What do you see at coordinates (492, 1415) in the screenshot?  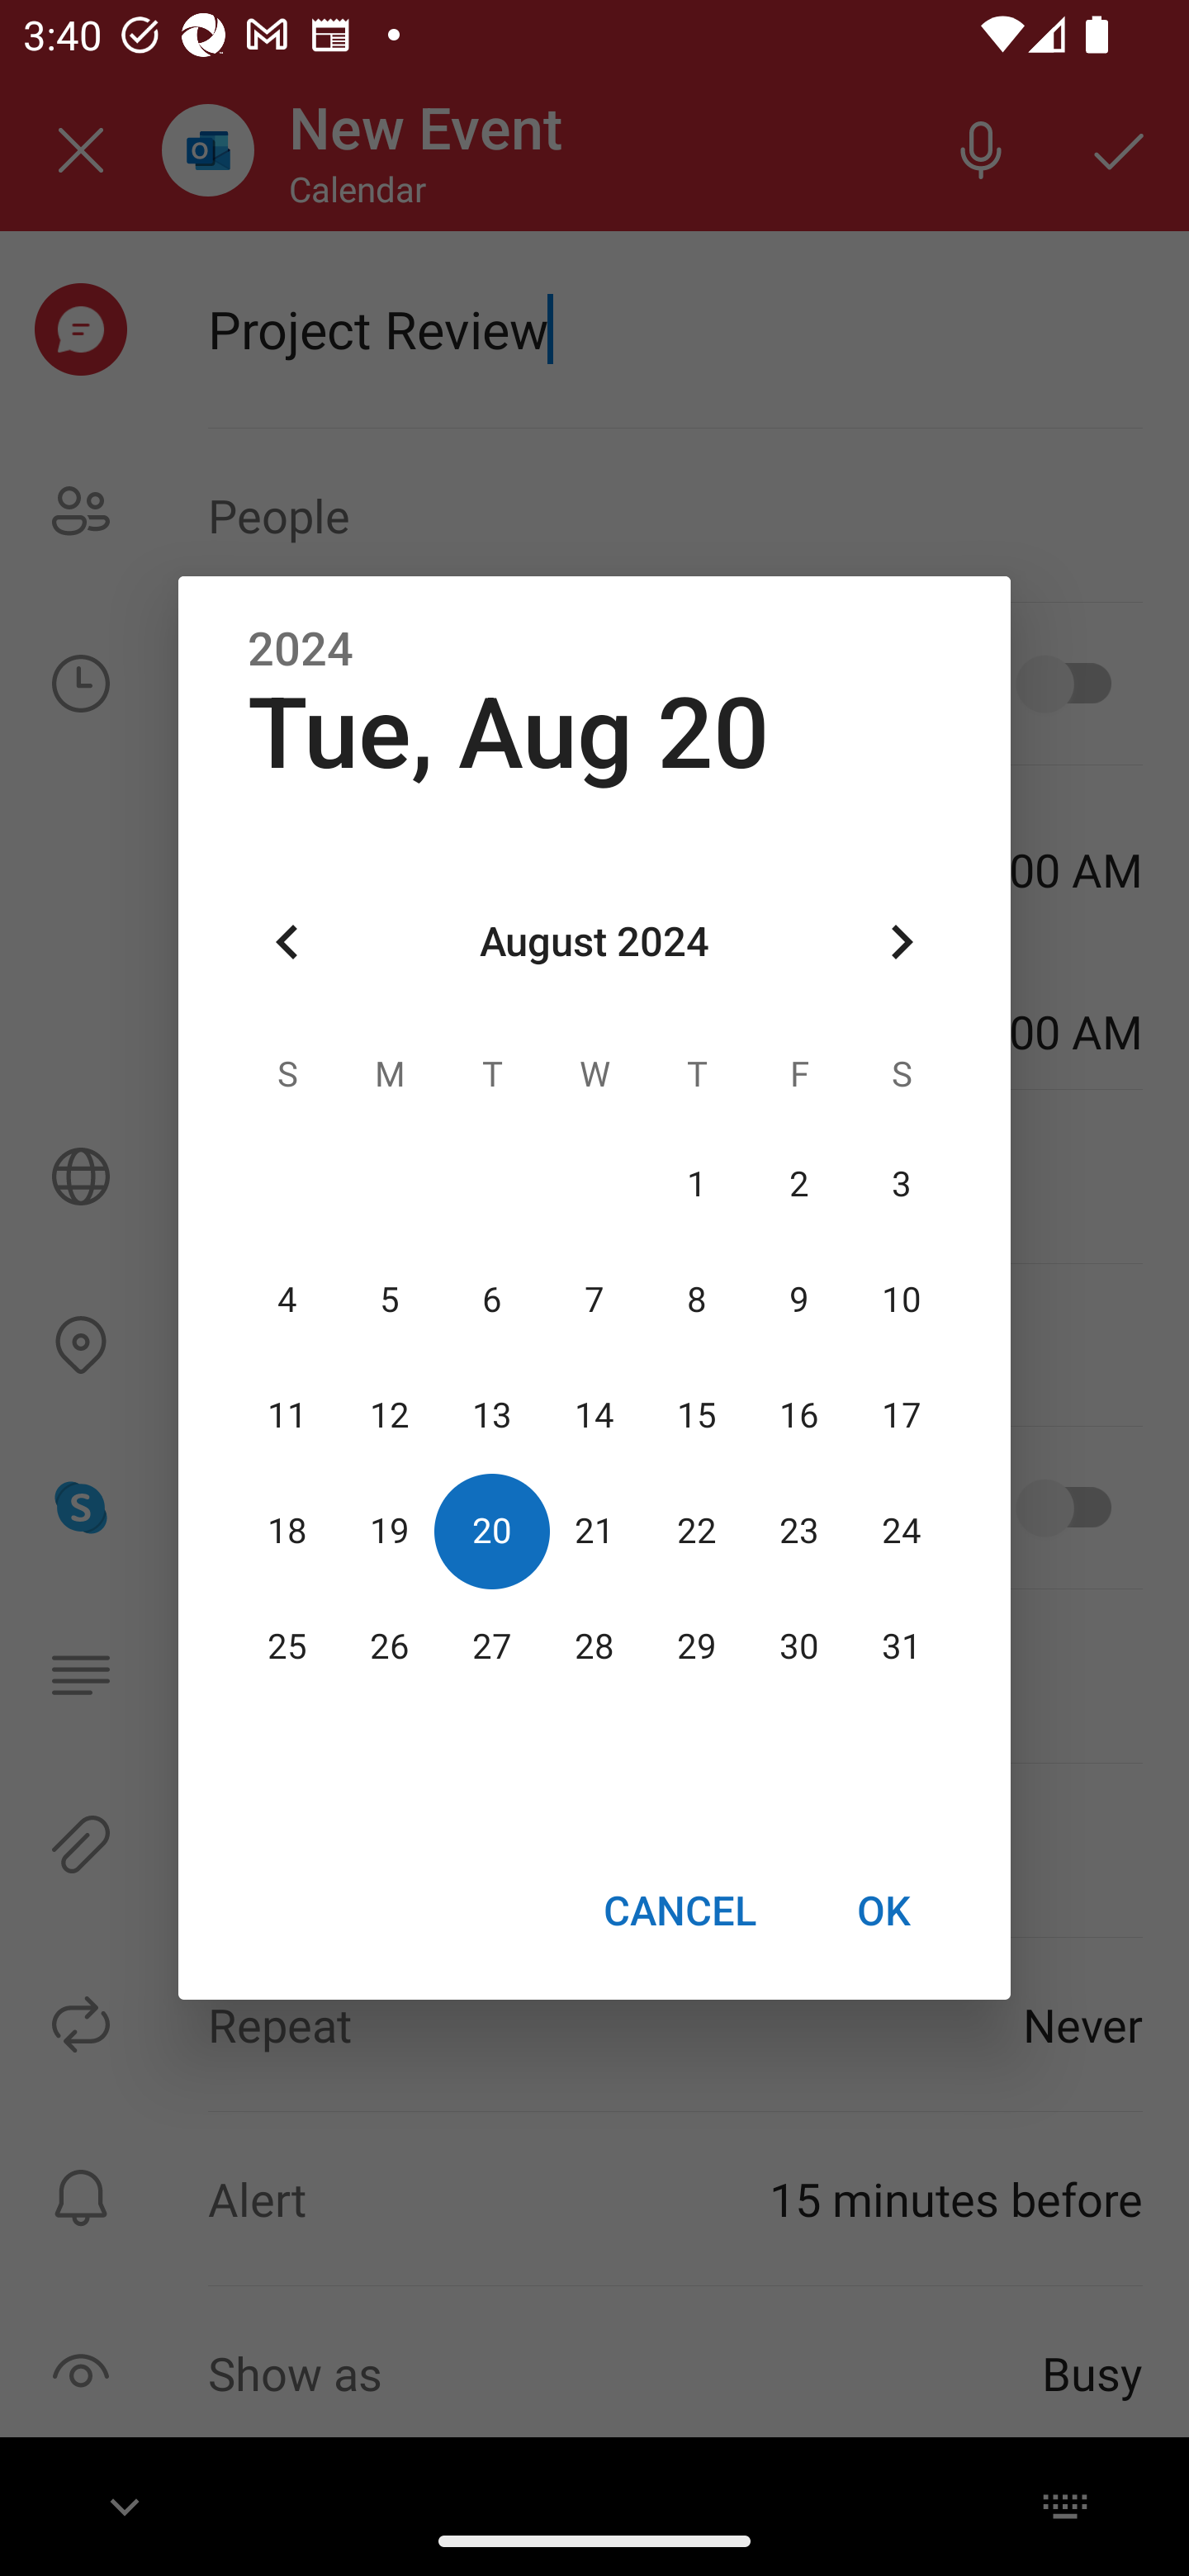 I see `13 13 August 2024` at bounding box center [492, 1415].